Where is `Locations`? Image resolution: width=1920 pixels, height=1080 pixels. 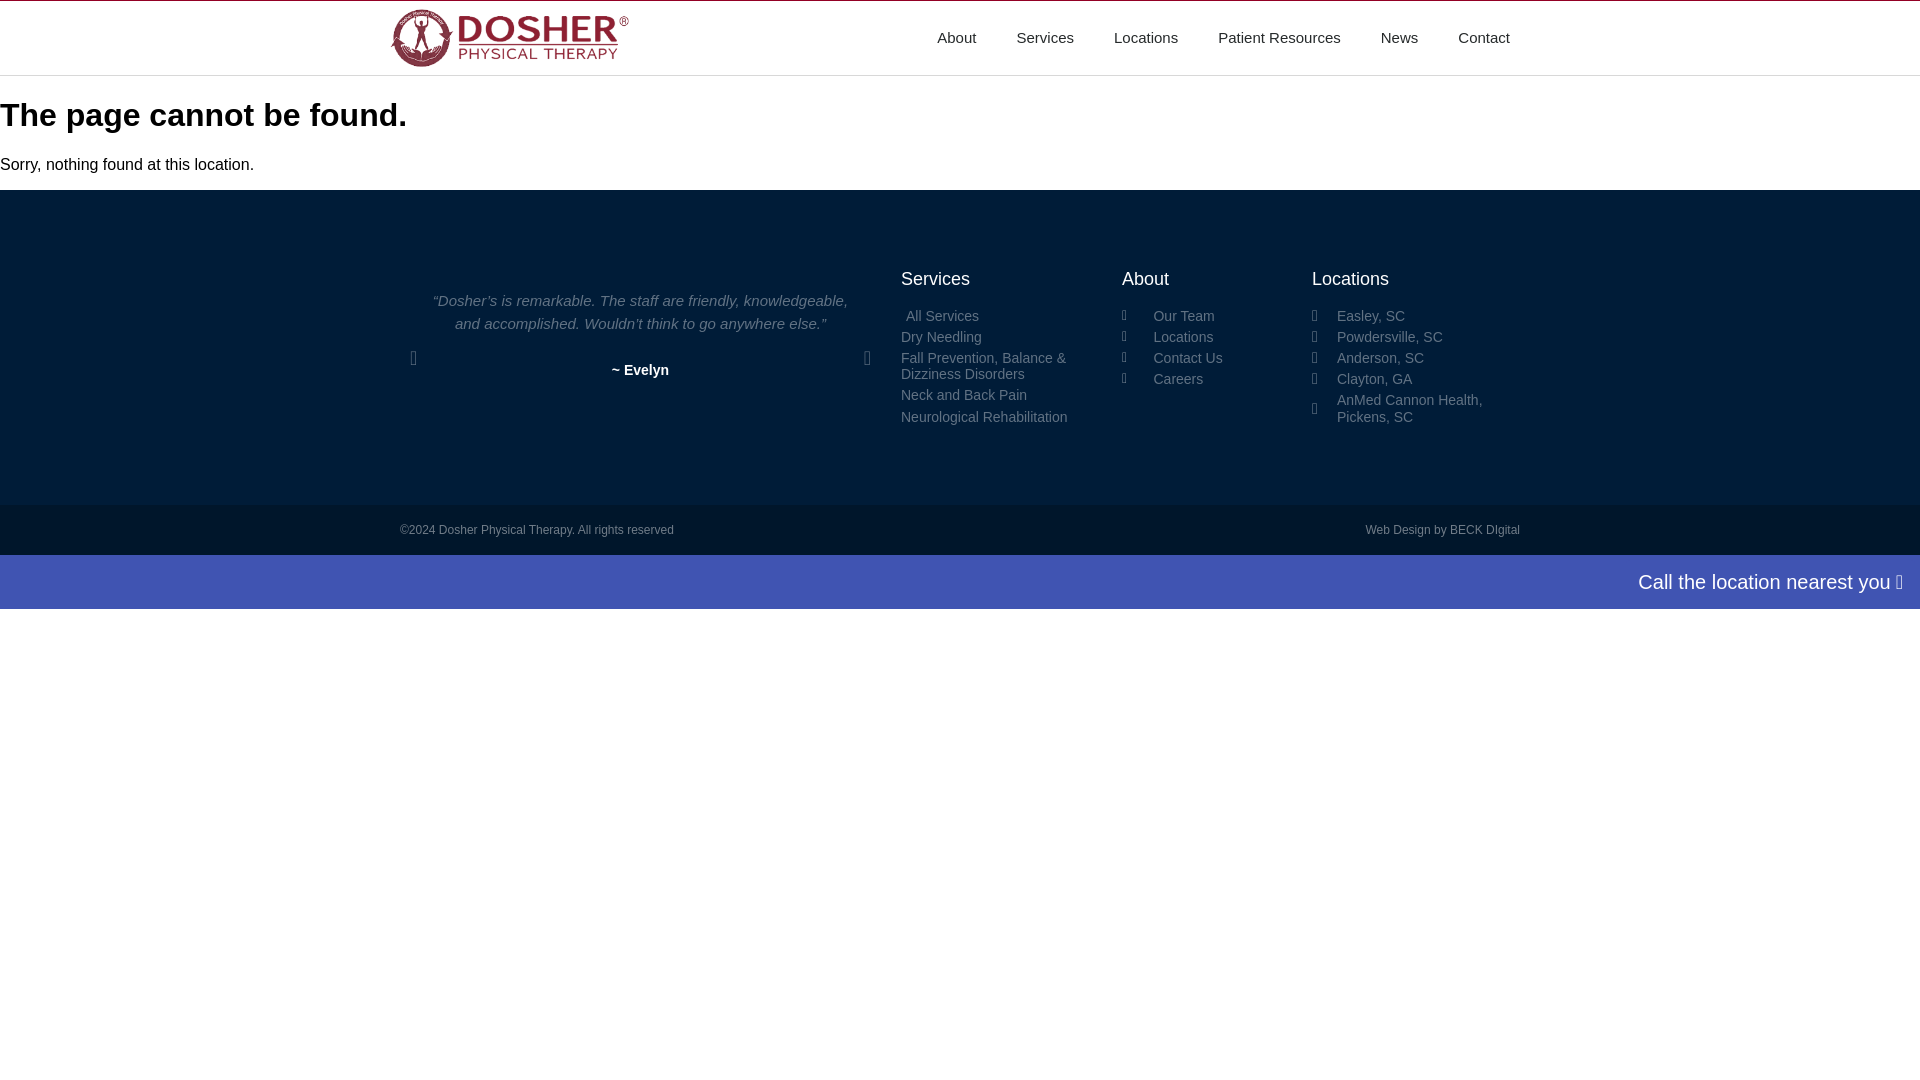 Locations is located at coordinates (1146, 38).